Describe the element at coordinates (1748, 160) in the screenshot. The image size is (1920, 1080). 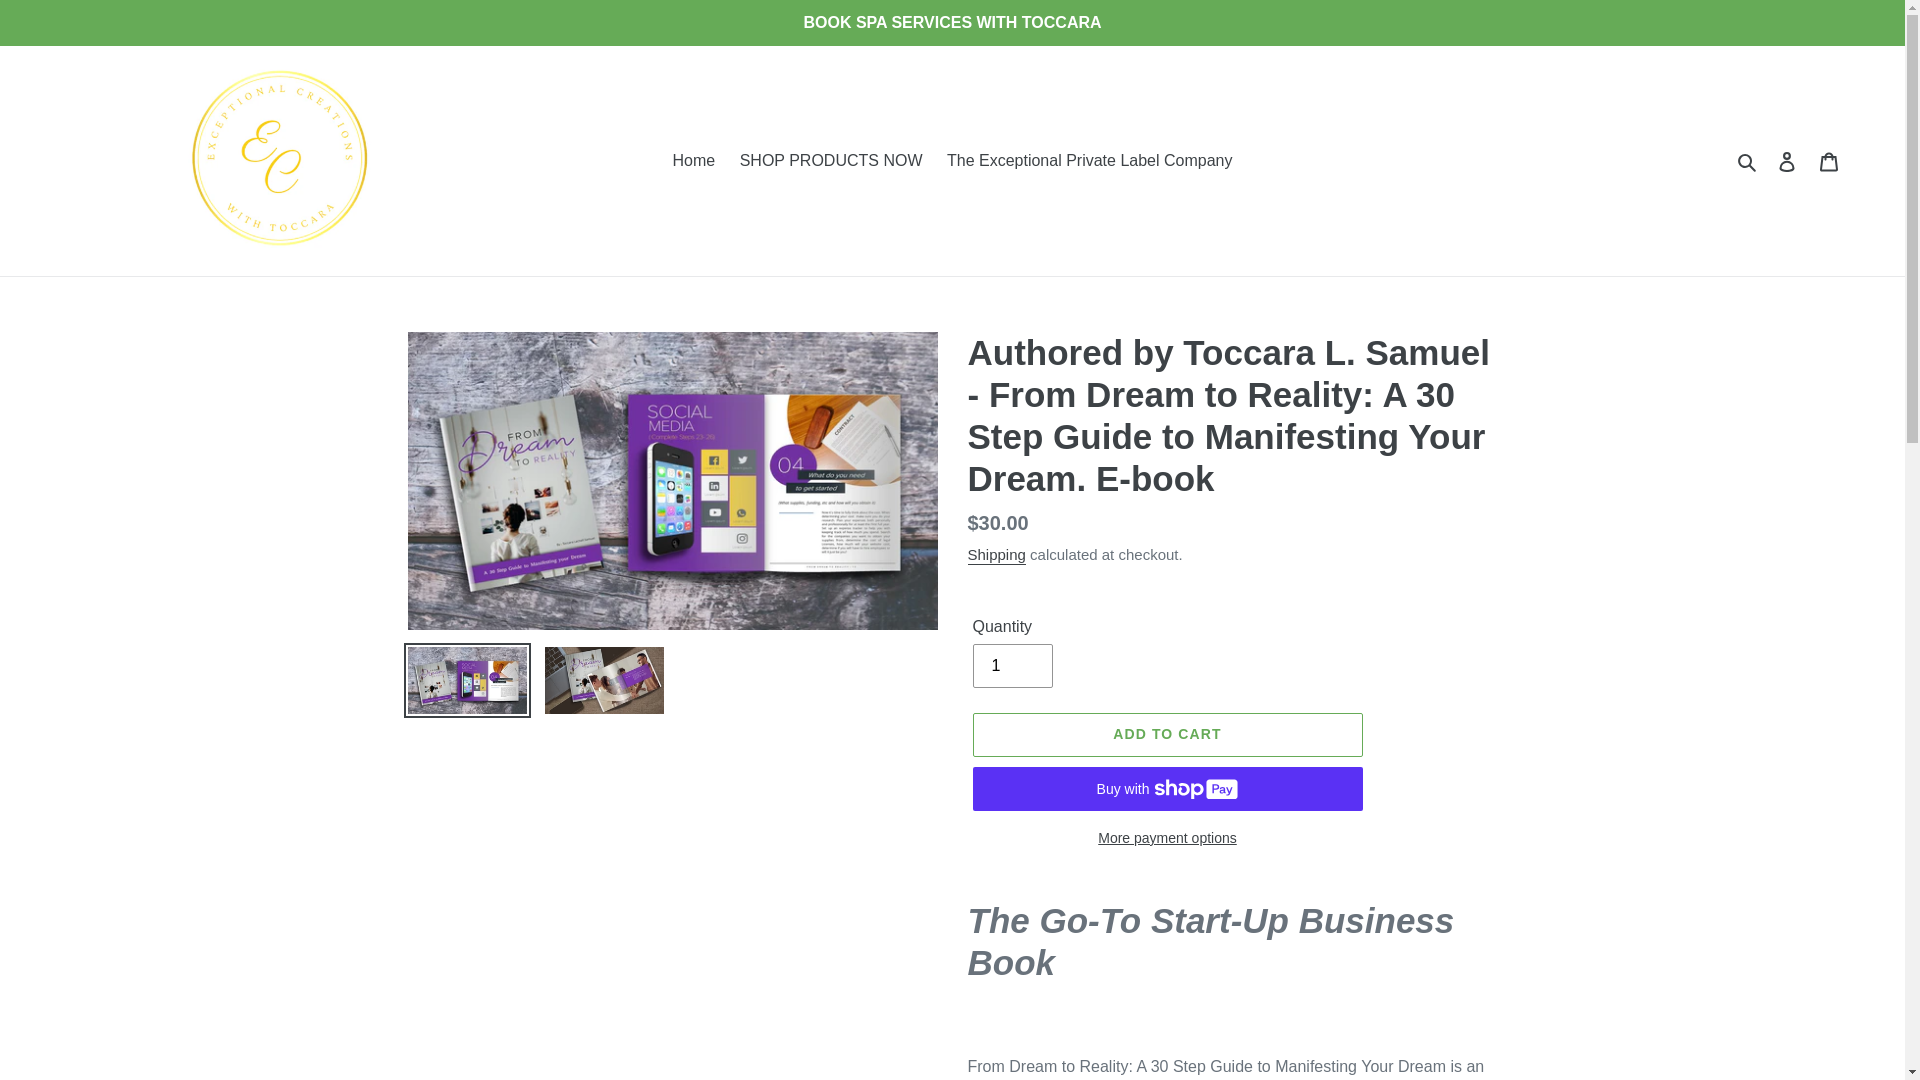
I see `Search` at that location.